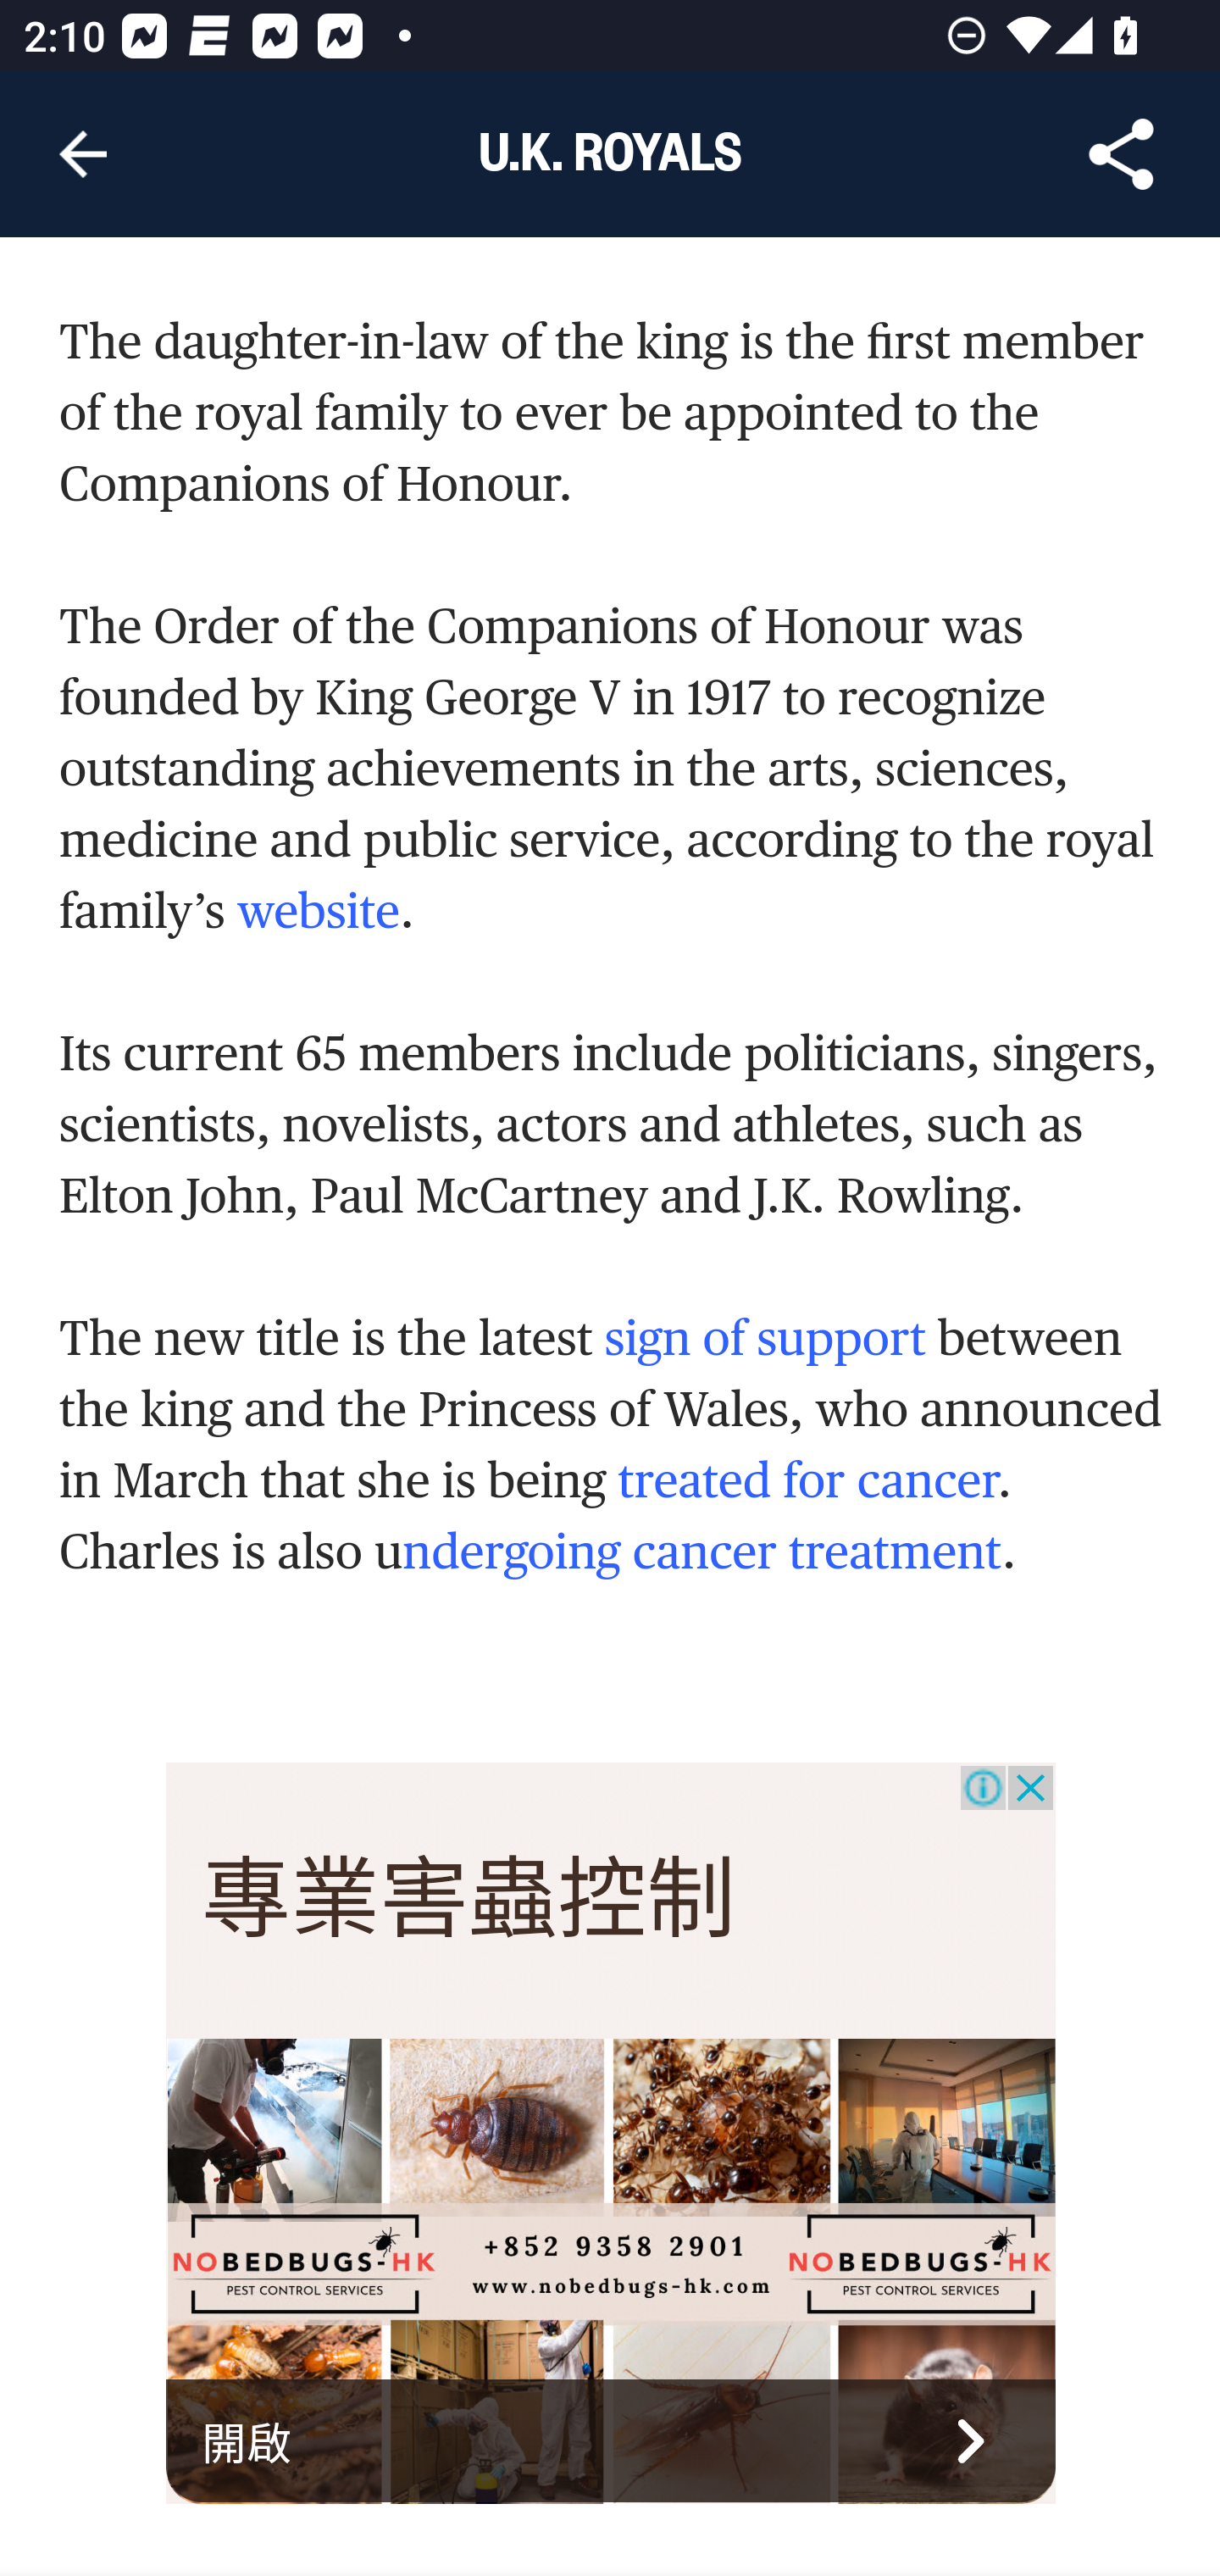  What do you see at coordinates (469, 1900) in the screenshot?
I see `專業害蟲控制` at bounding box center [469, 1900].